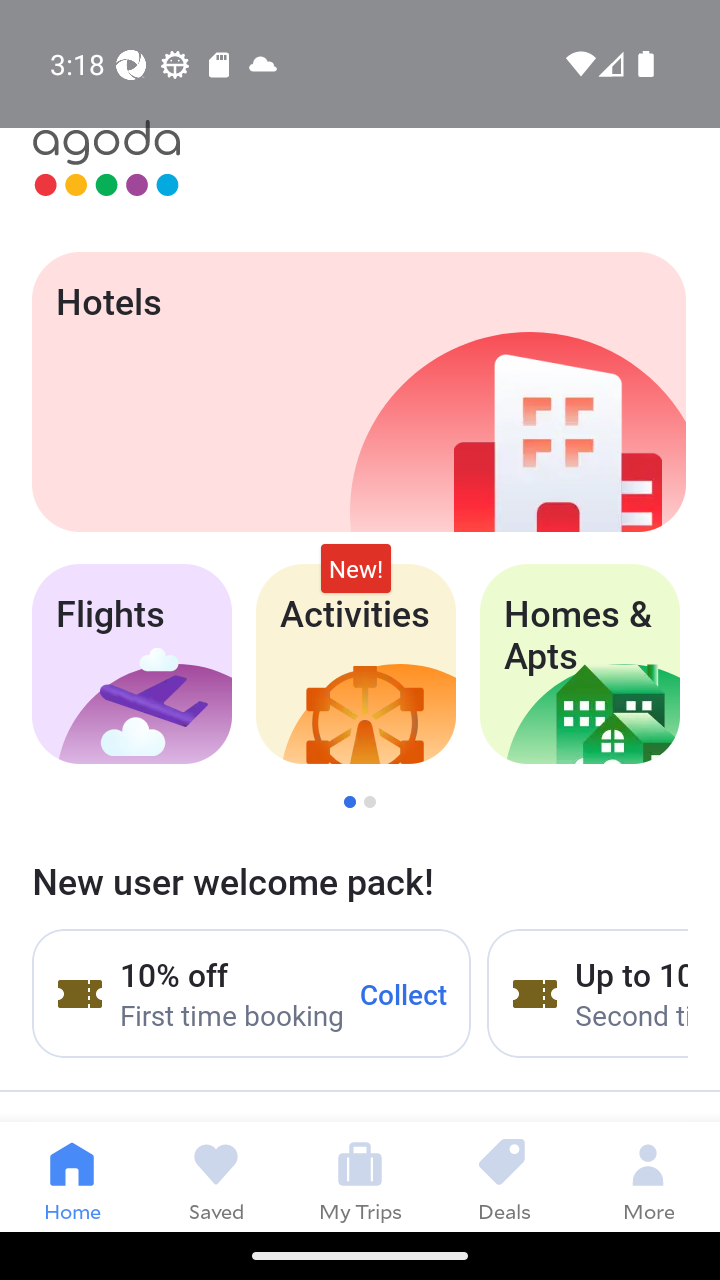  What do you see at coordinates (216, 1176) in the screenshot?
I see `Saved` at bounding box center [216, 1176].